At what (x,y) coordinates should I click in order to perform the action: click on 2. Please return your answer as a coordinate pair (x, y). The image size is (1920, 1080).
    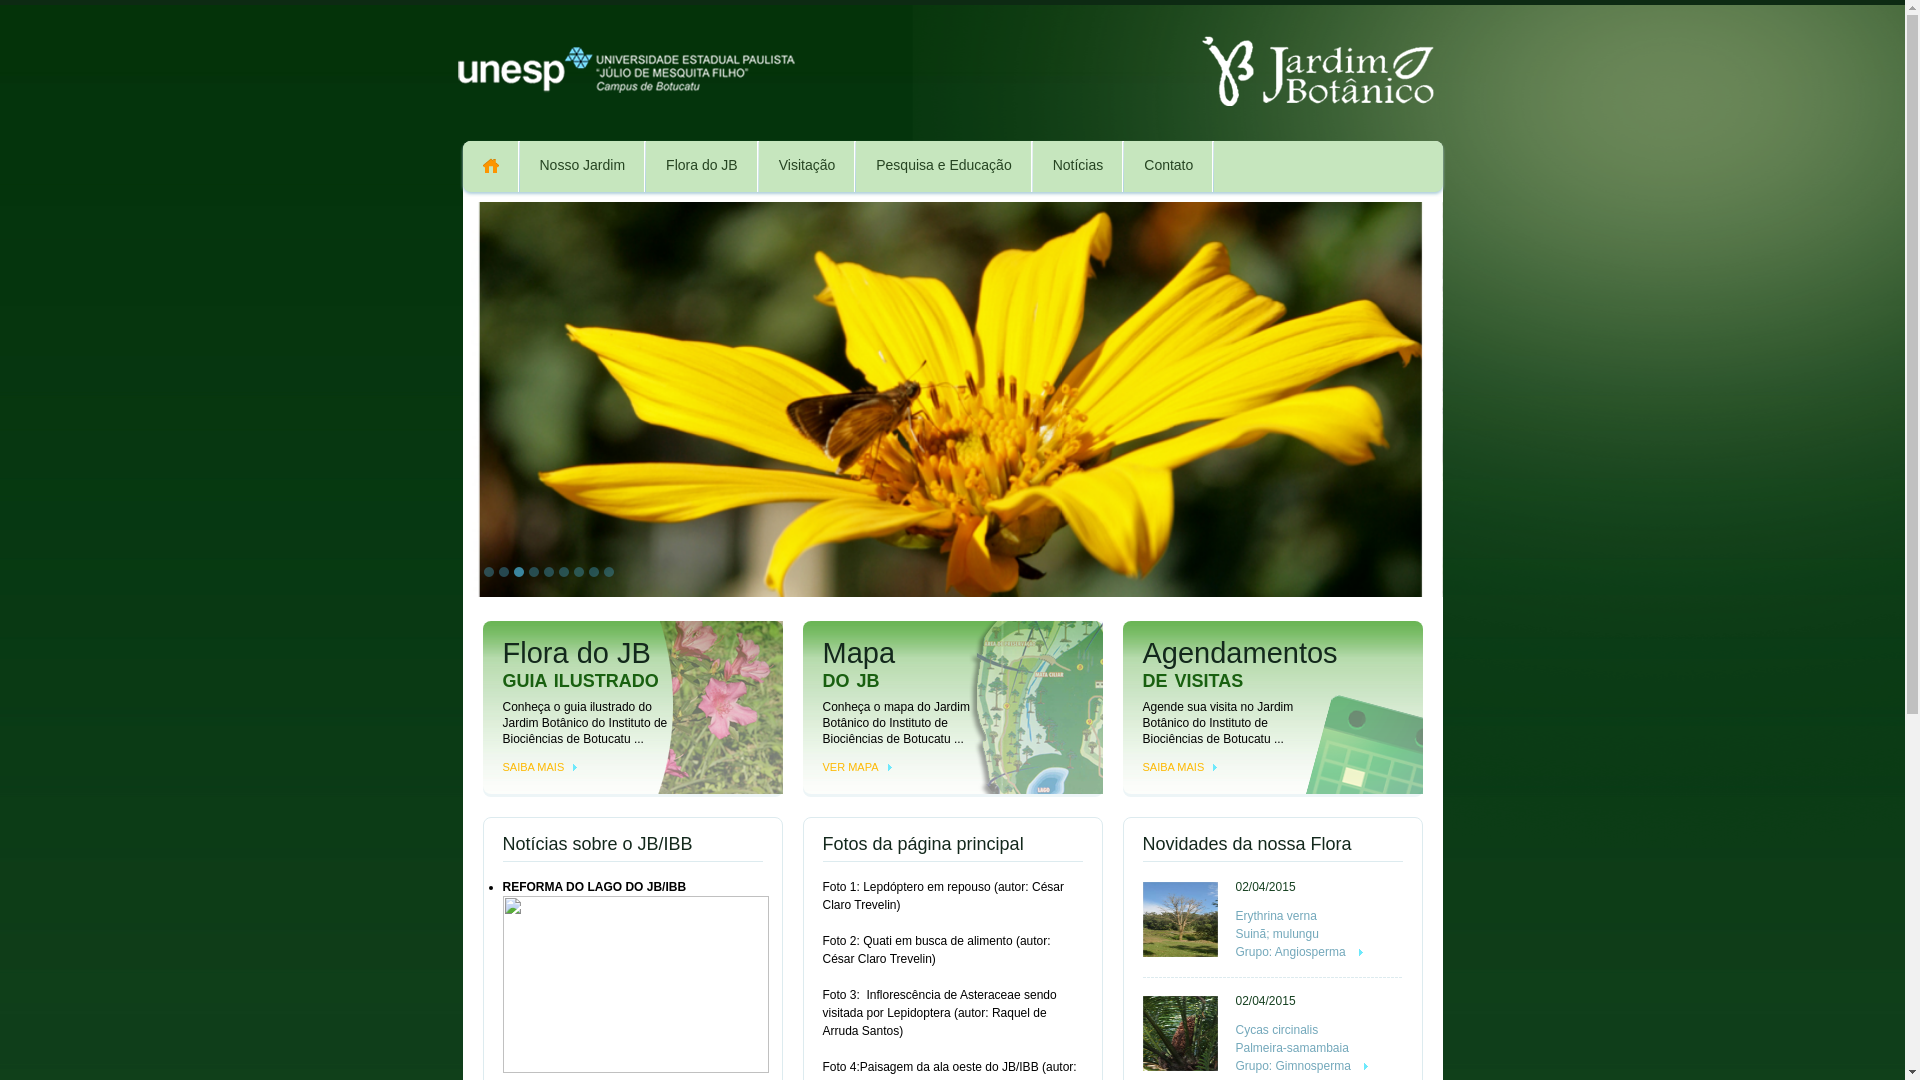
    Looking at the image, I should click on (503, 572).